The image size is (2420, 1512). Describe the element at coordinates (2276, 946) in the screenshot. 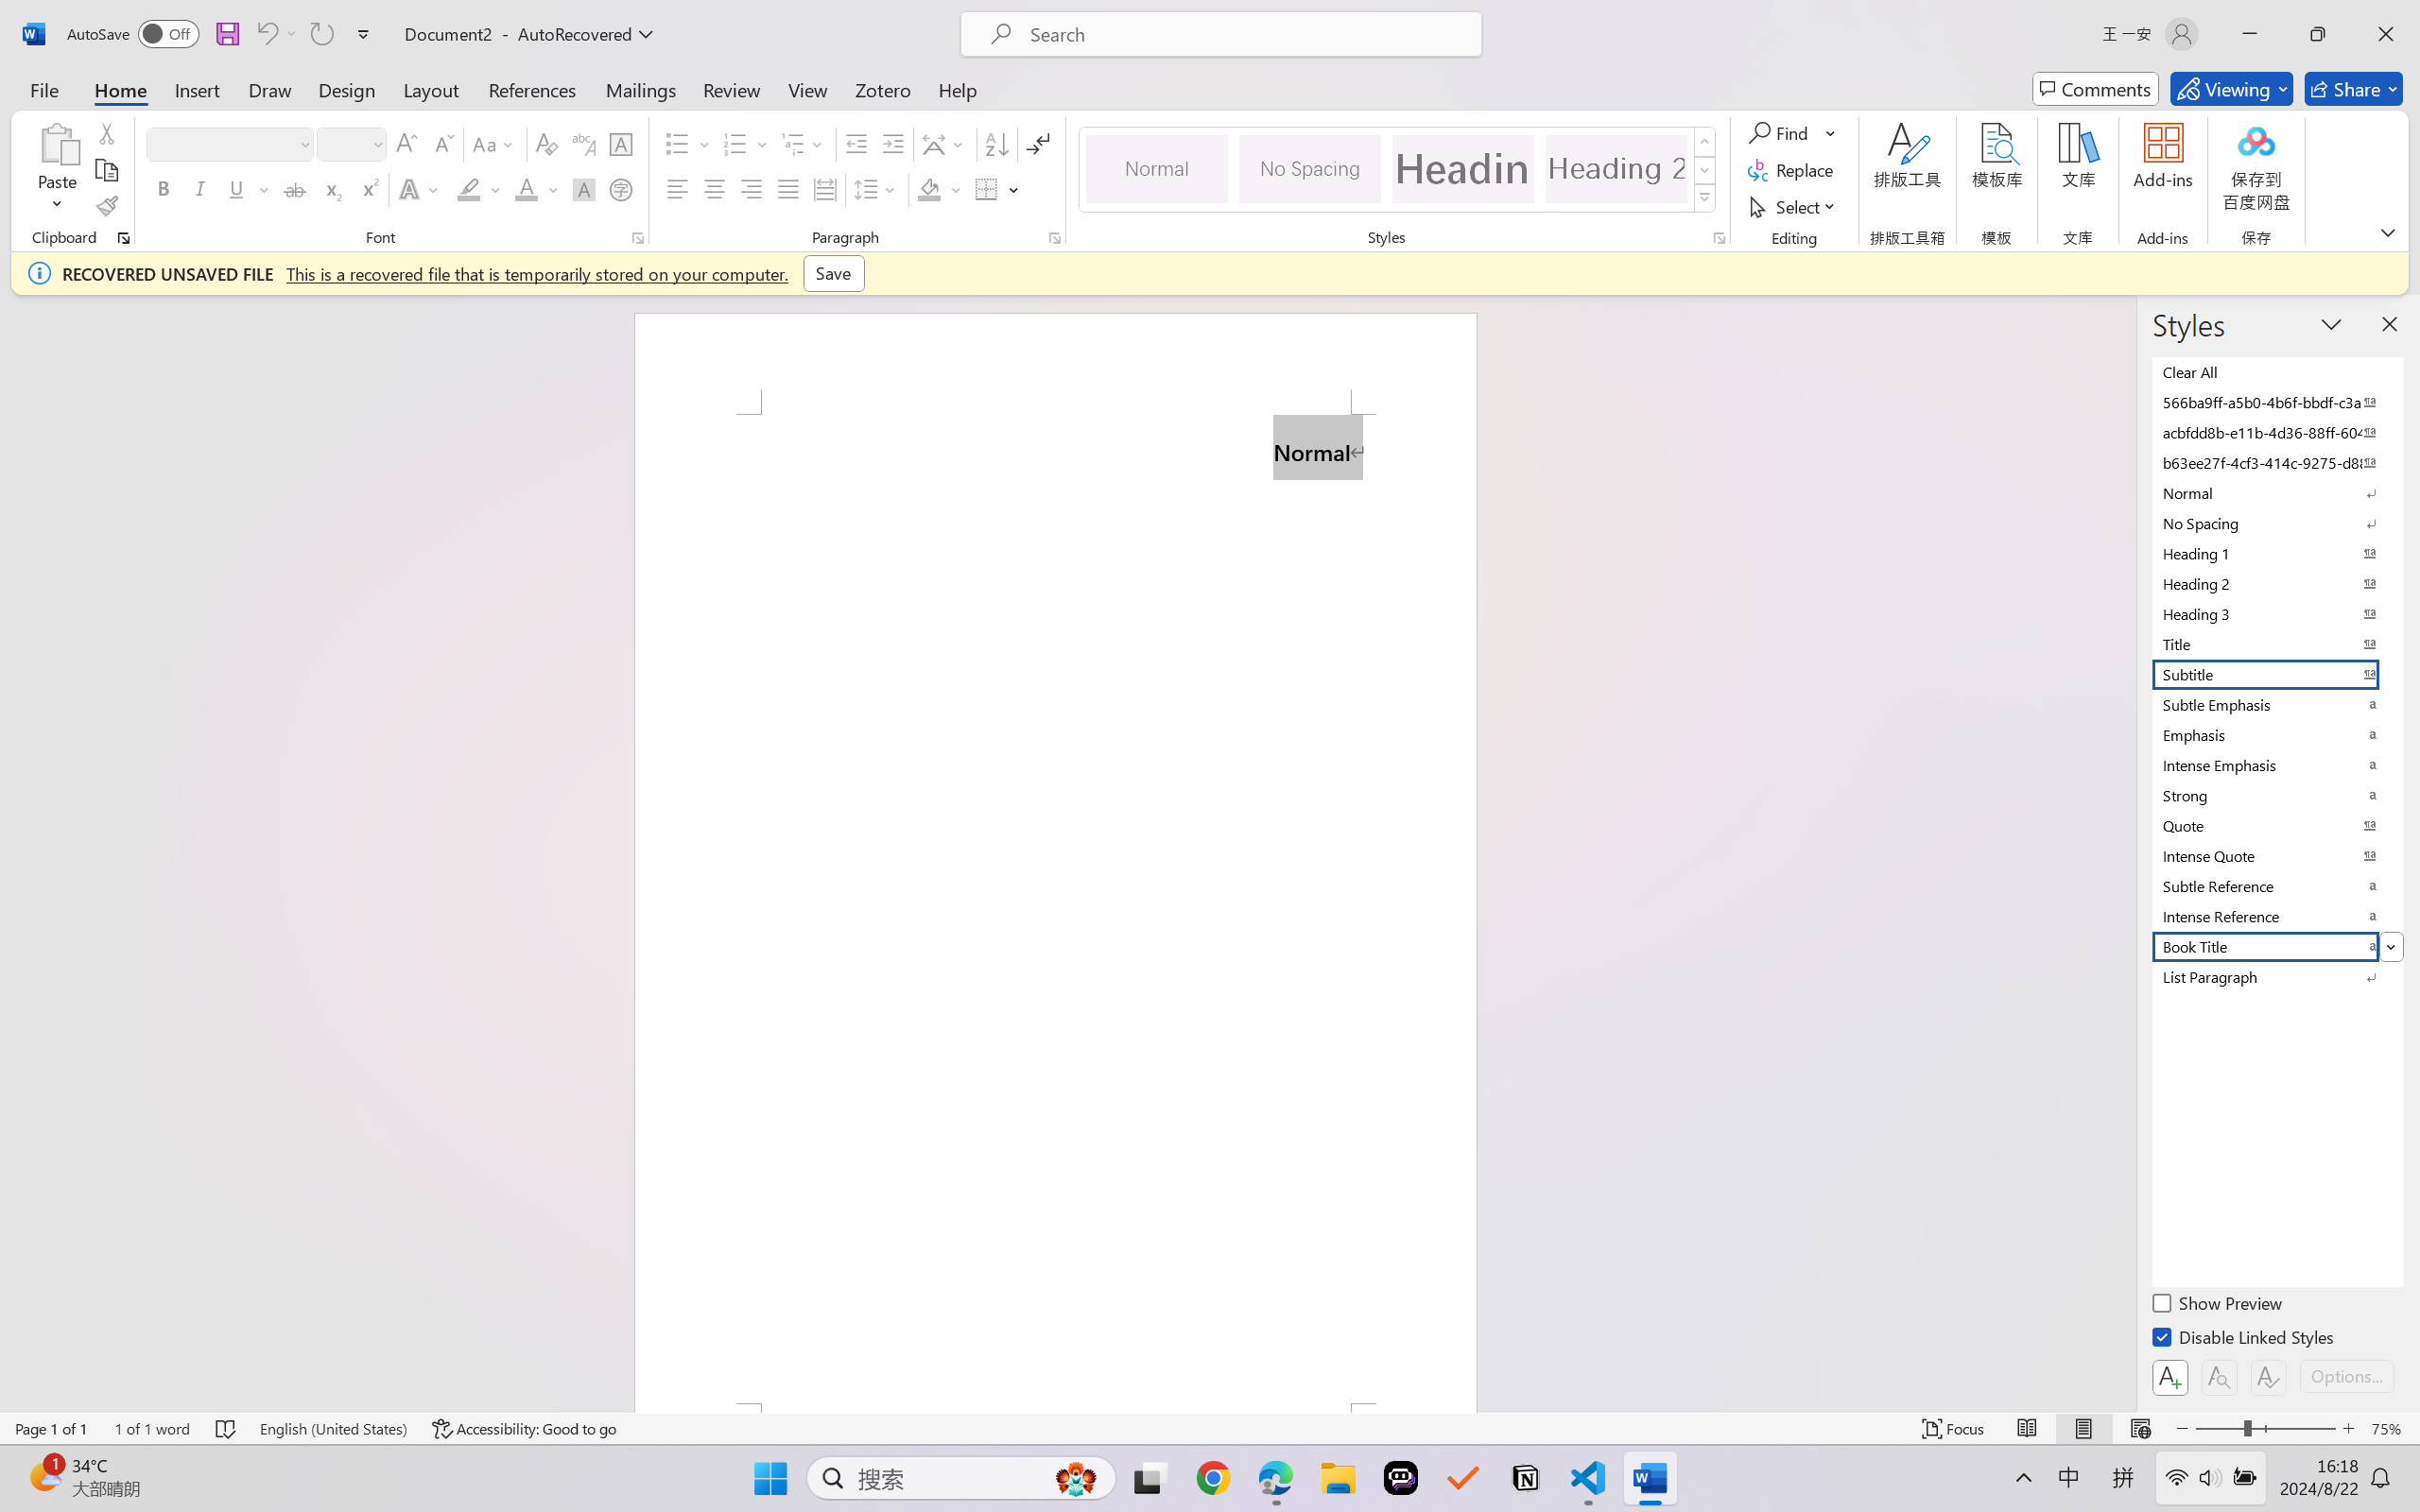

I see `Book Title` at that location.